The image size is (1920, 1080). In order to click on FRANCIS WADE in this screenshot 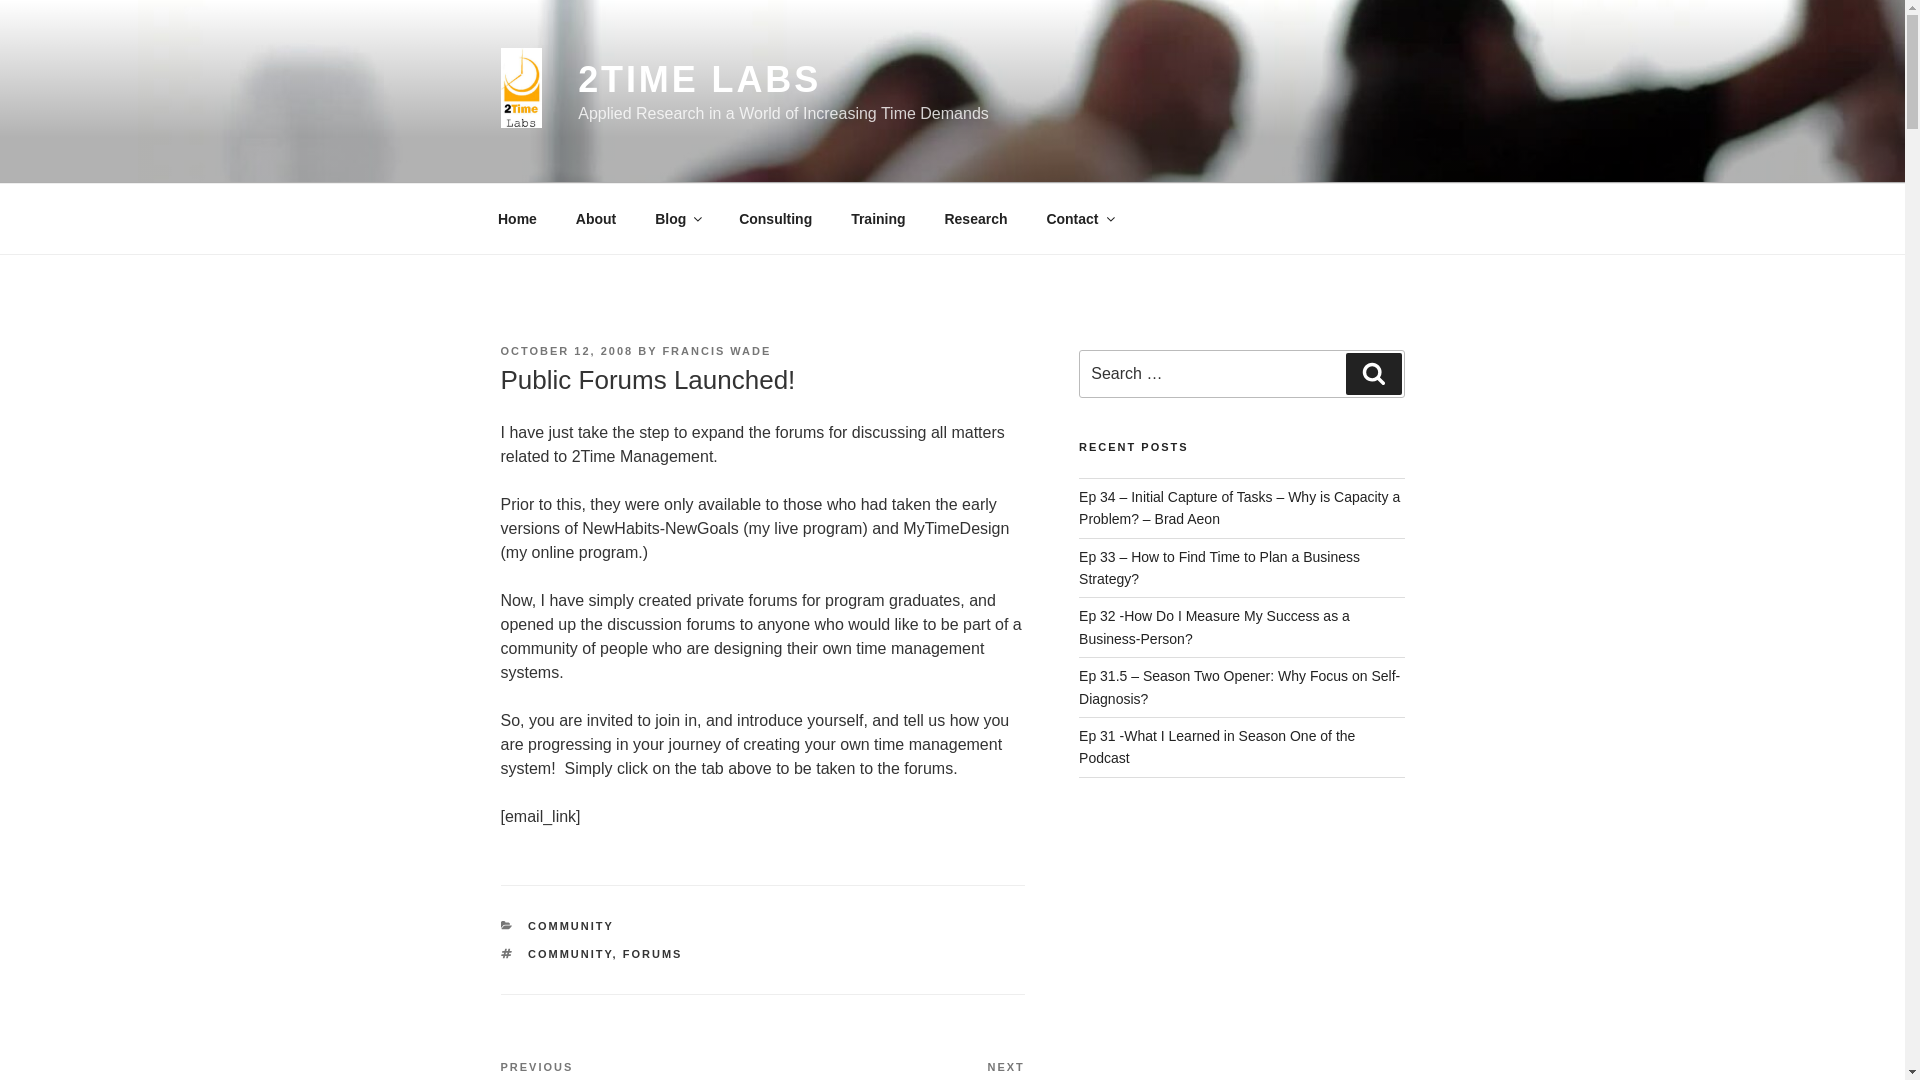, I will do `click(716, 350)`.